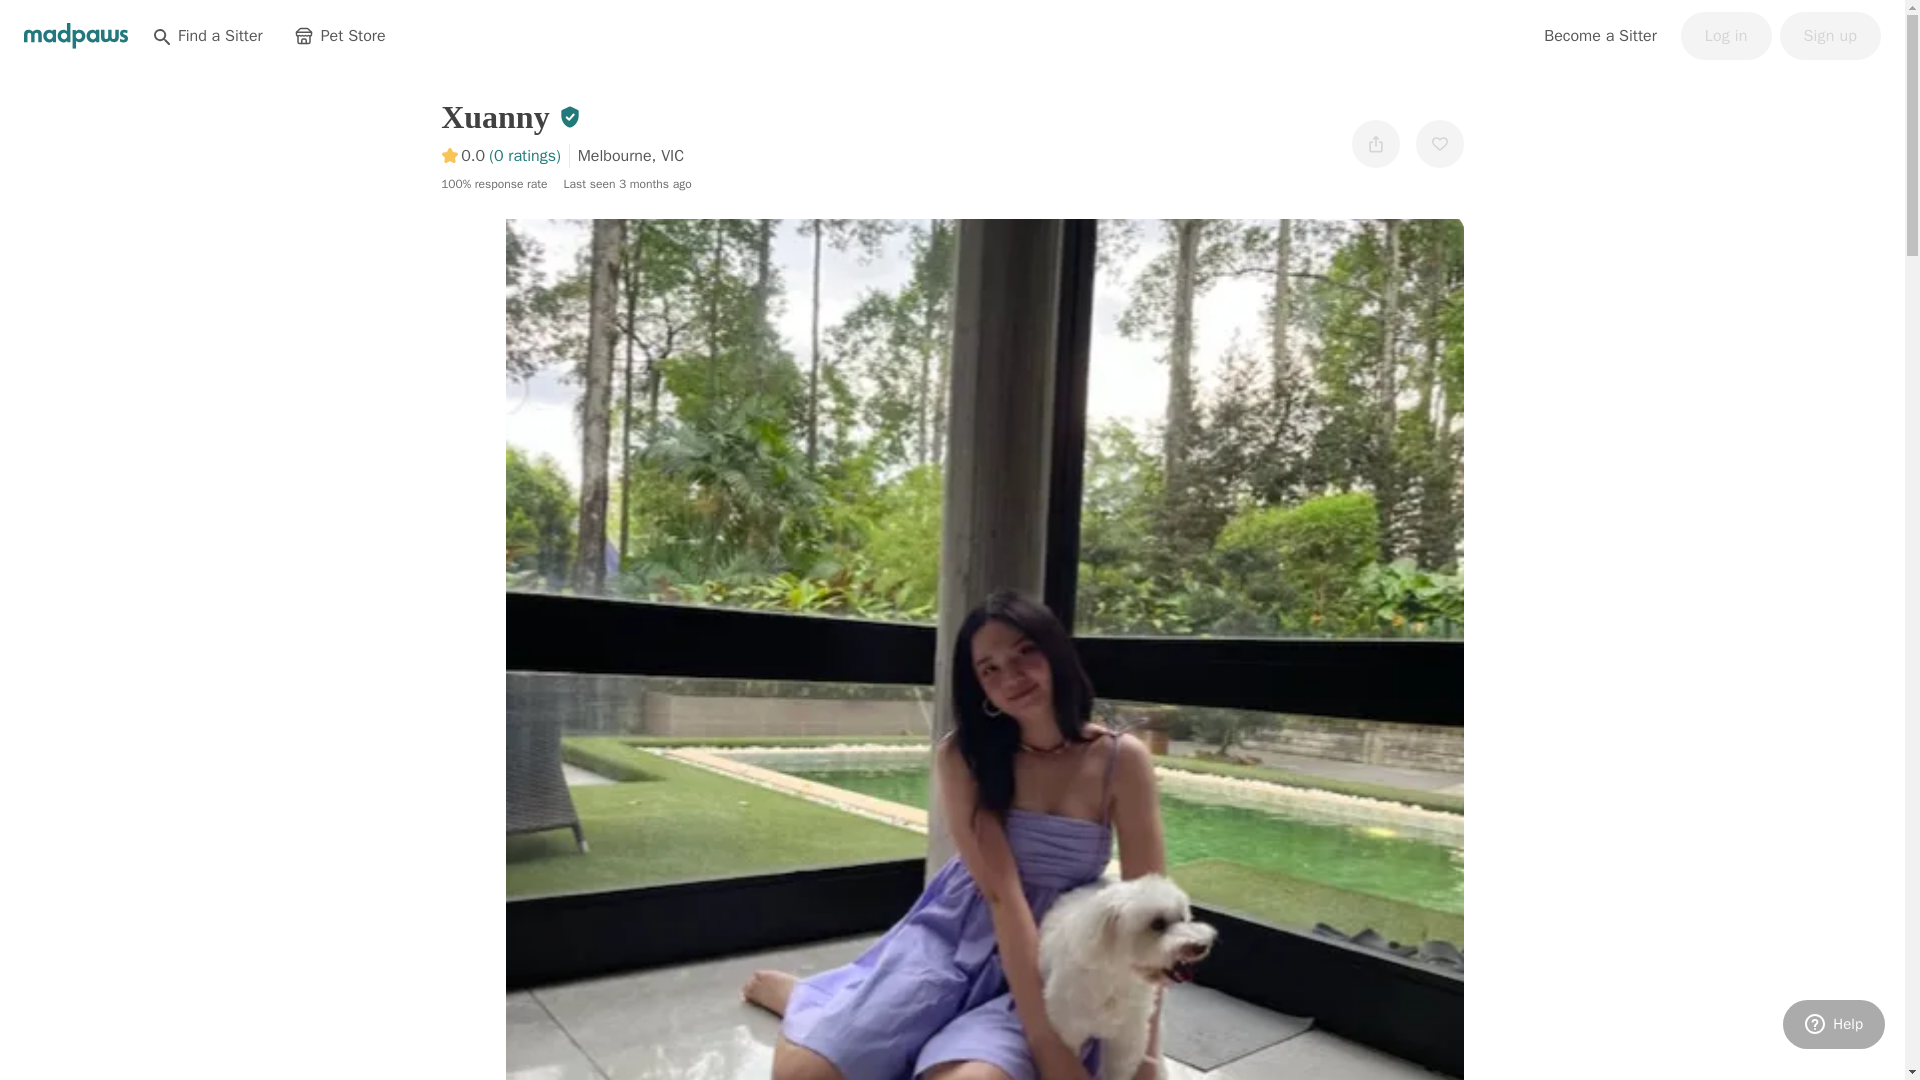 The height and width of the screenshot is (1080, 1920). I want to click on Help, so click(1834, 1024).